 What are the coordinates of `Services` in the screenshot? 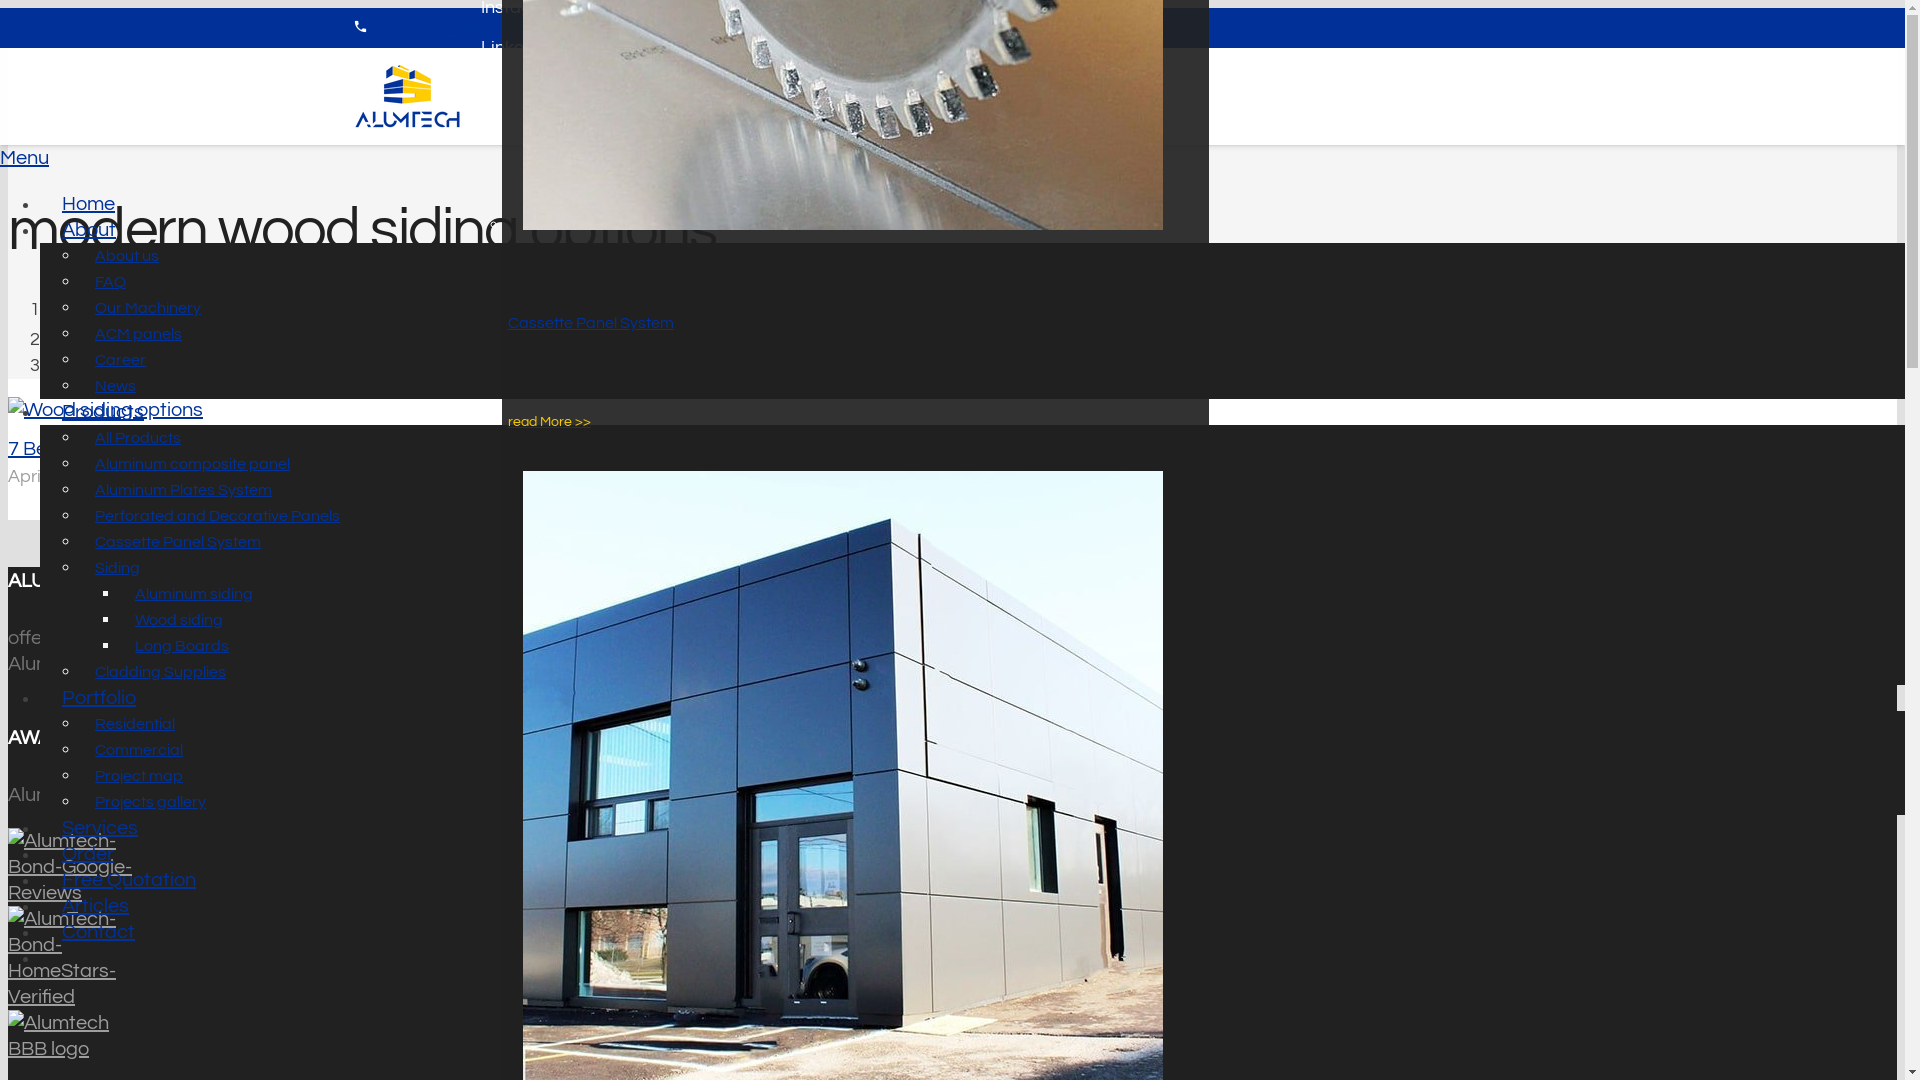 It's located at (100, 828).